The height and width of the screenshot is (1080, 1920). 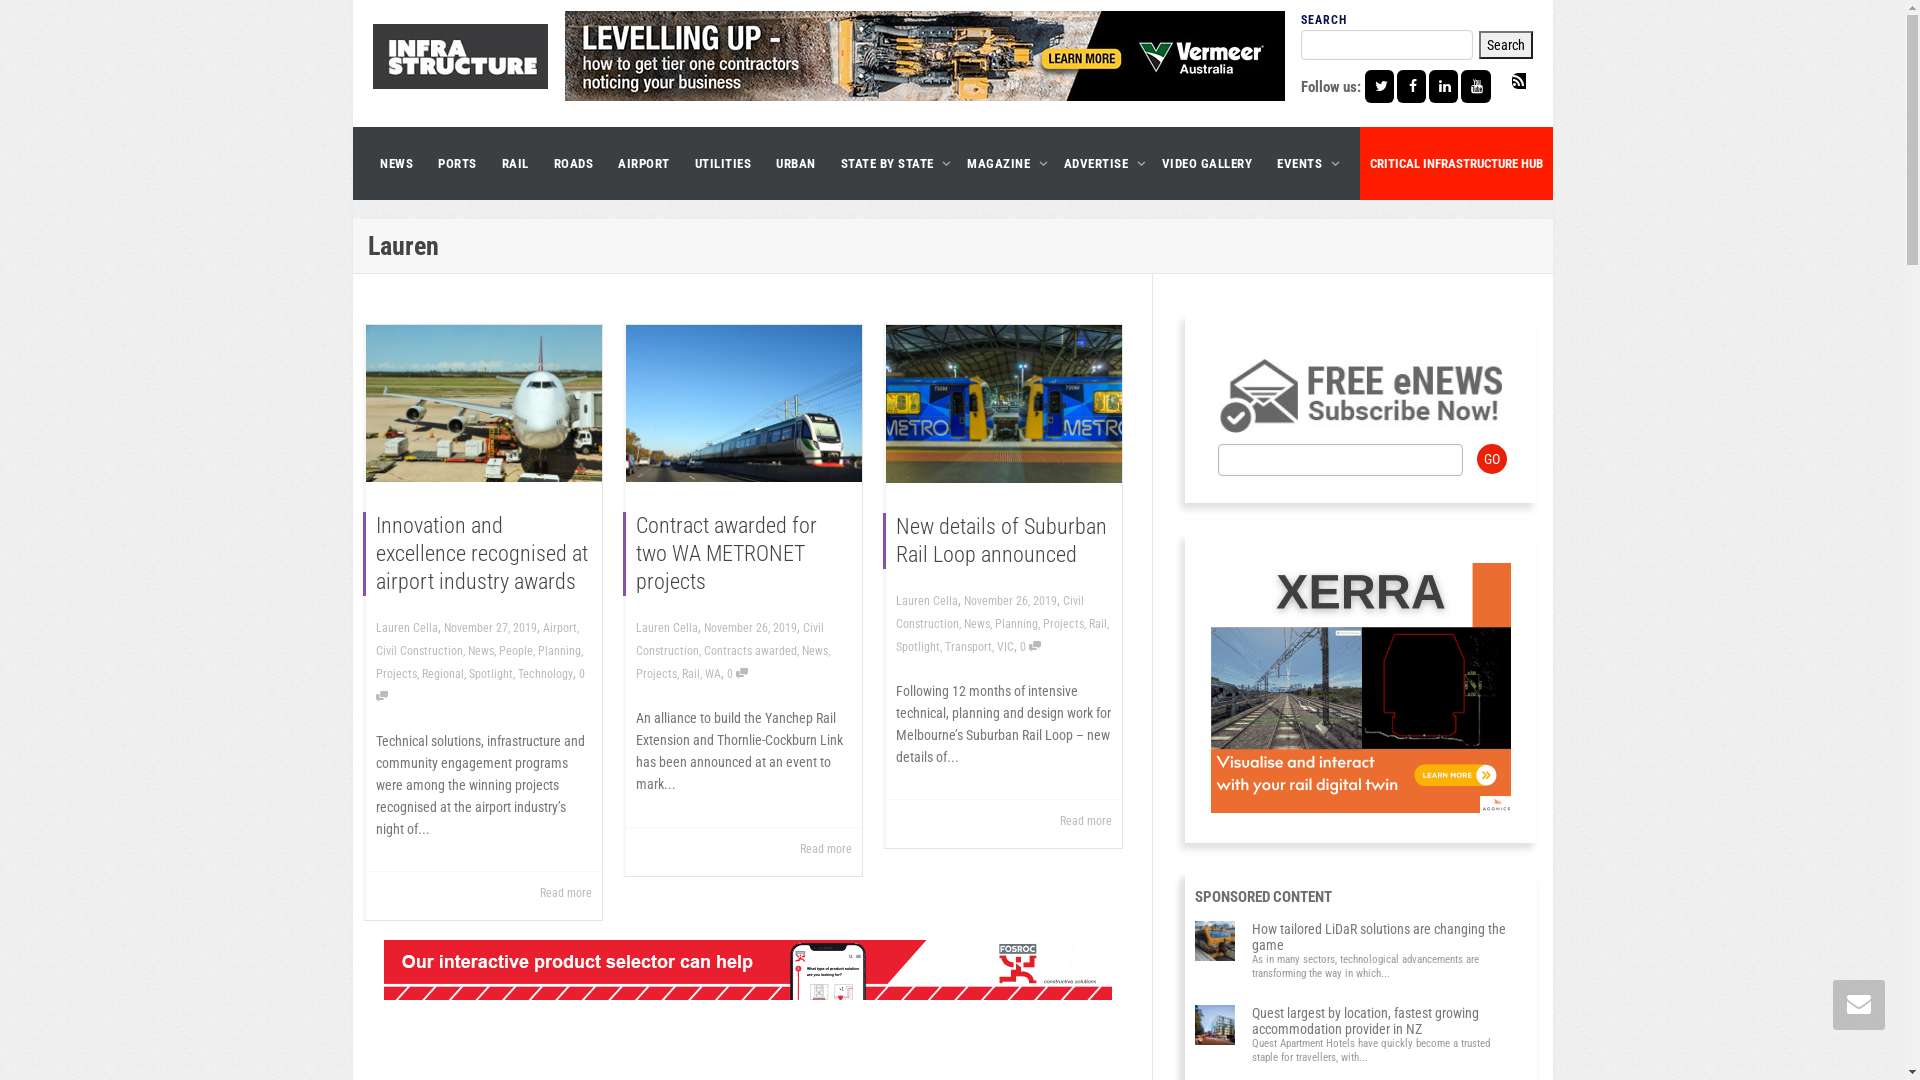 I want to click on Civil Construction, so click(x=990, y=612).